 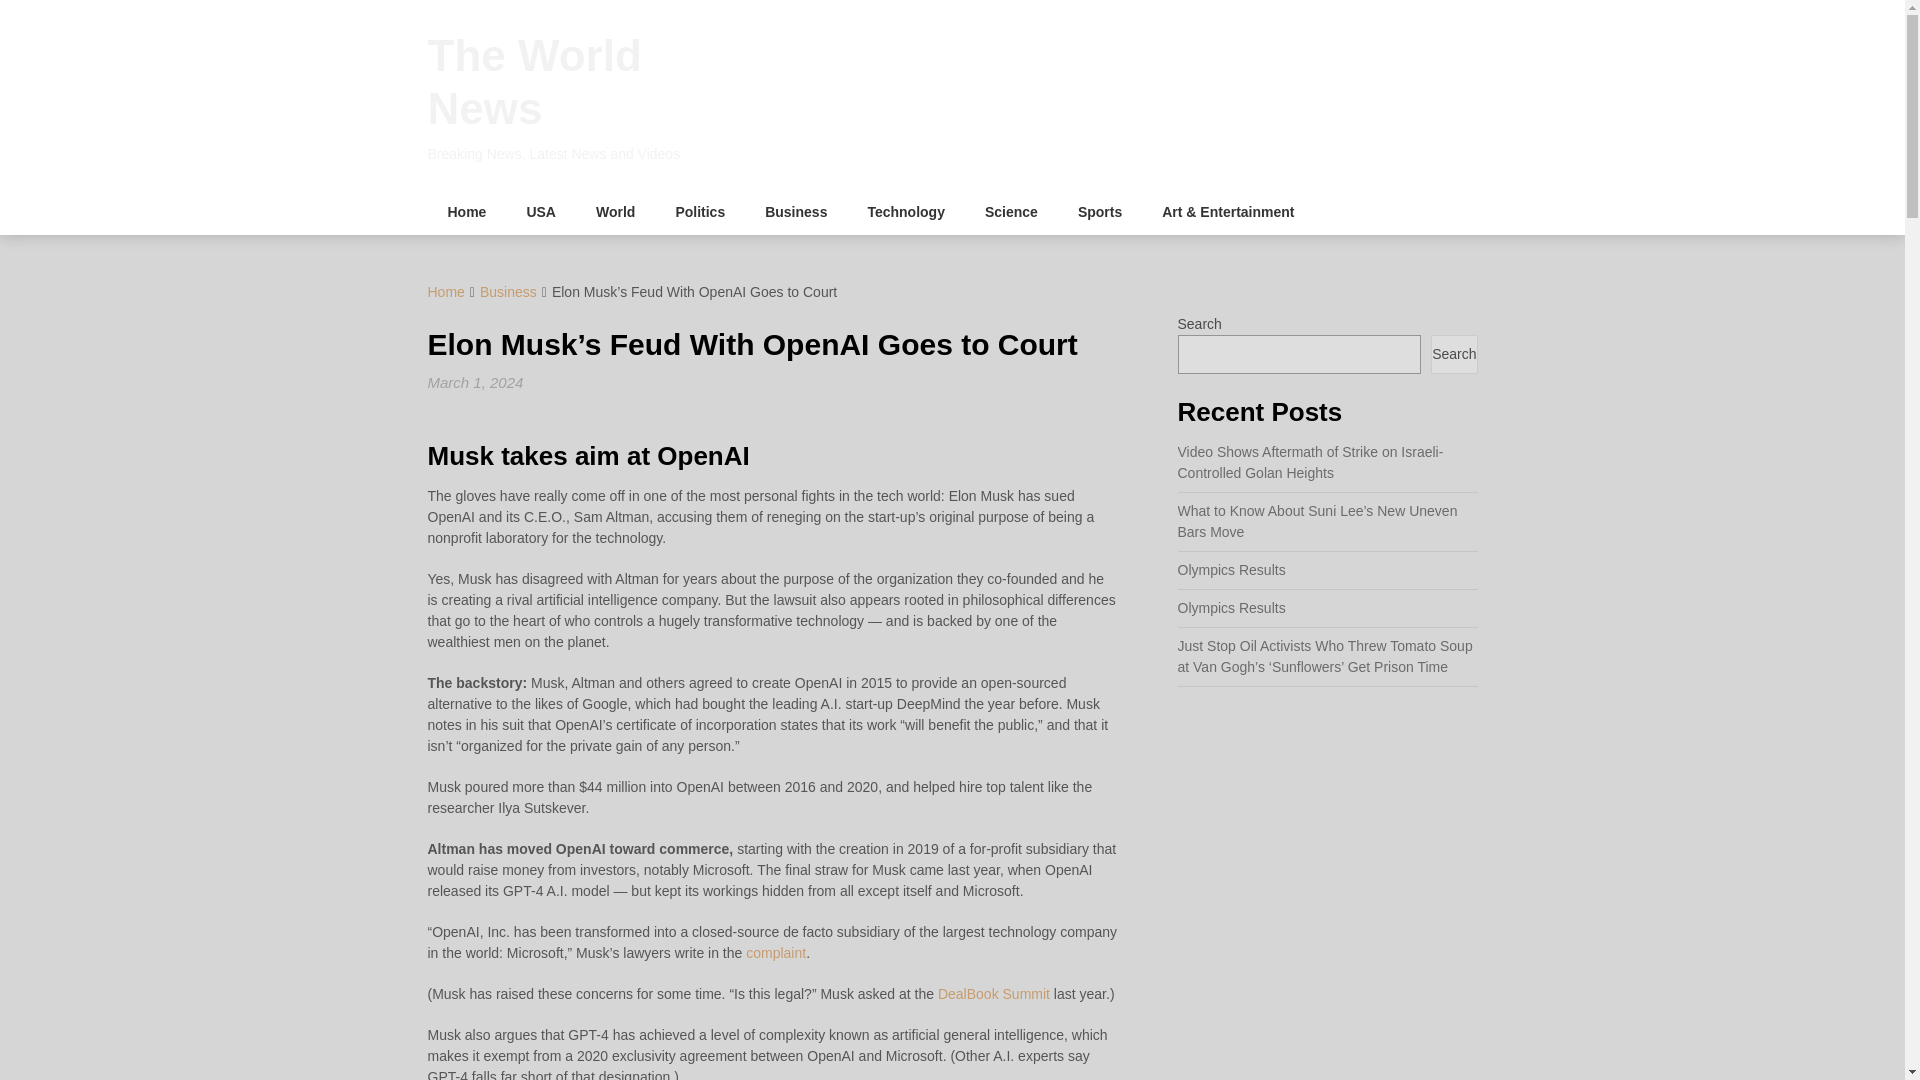 I want to click on World, so click(x=615, y=212).